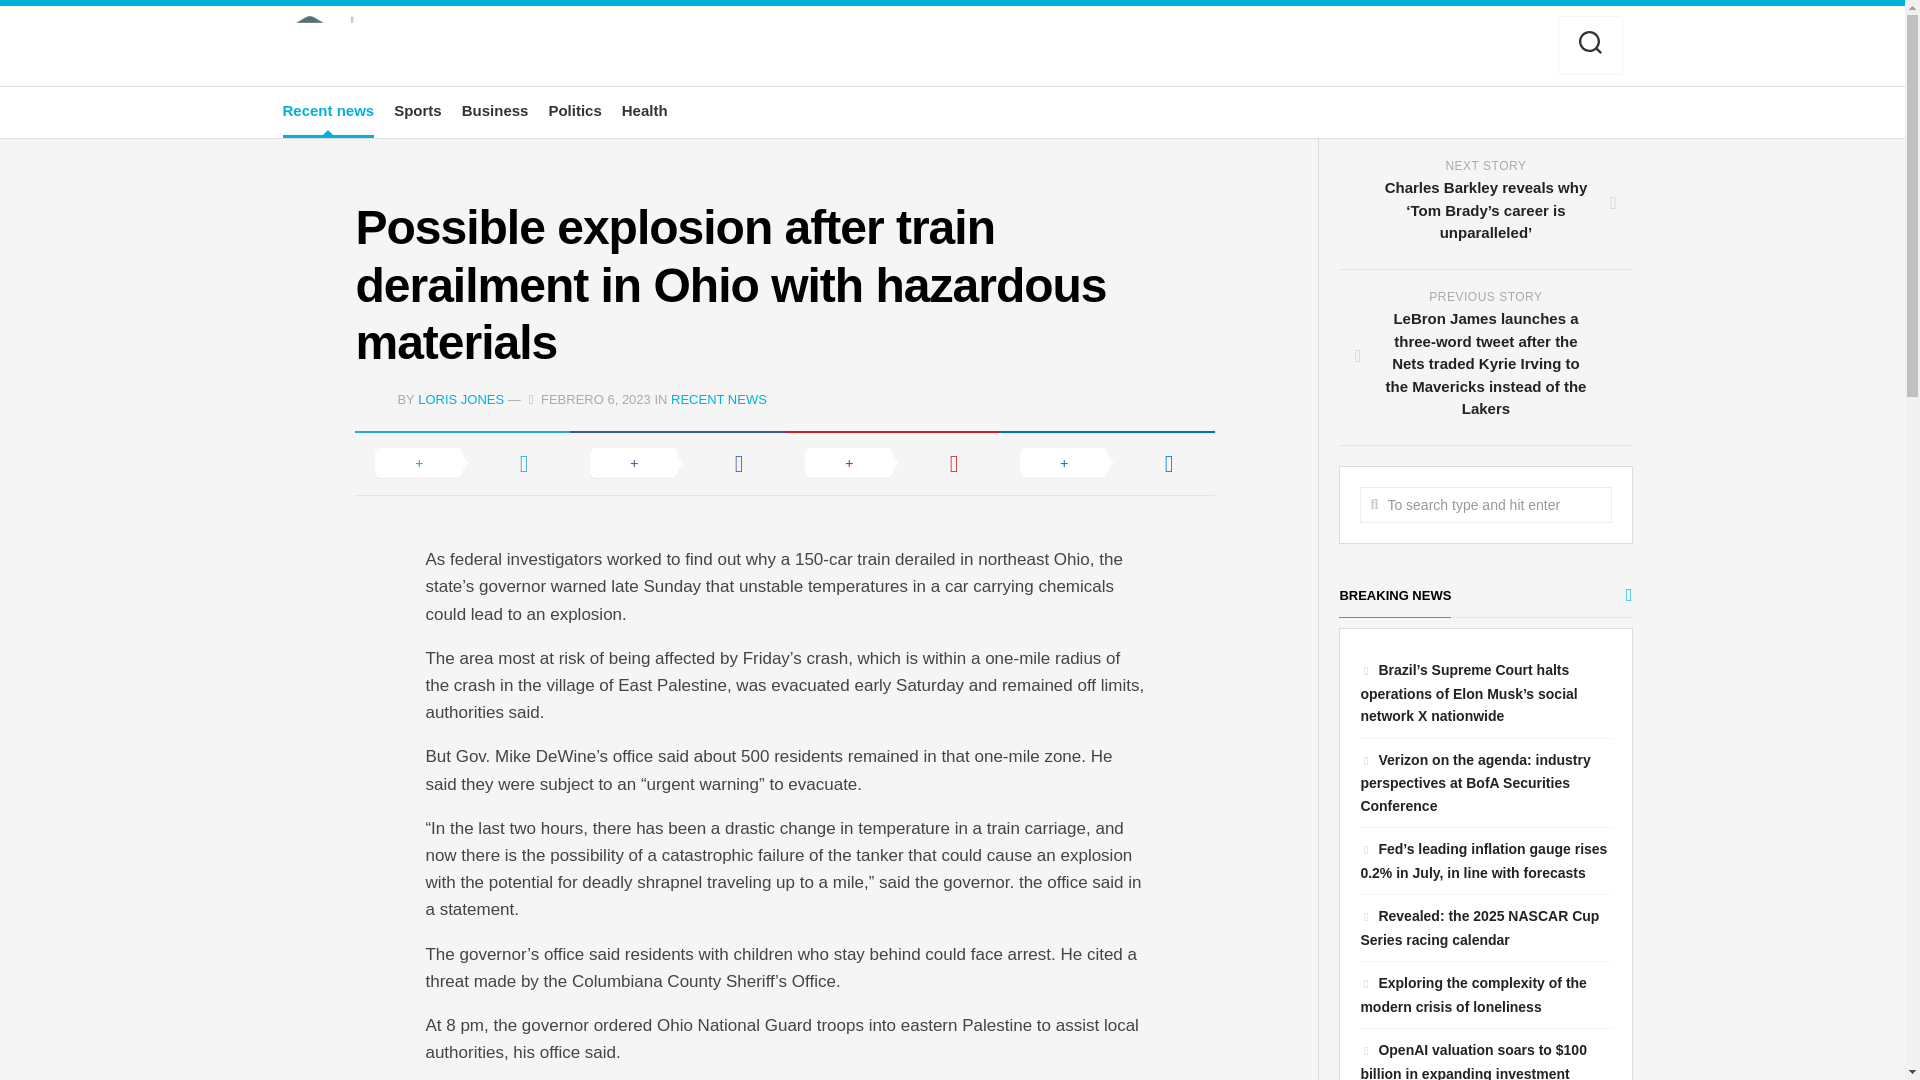 The height and width of the screenshot is (1080, 1920). What do you see at coordinates (460, 400) in the screenshot?
I see `LORIS JONES` at bounding box center [460, 400].